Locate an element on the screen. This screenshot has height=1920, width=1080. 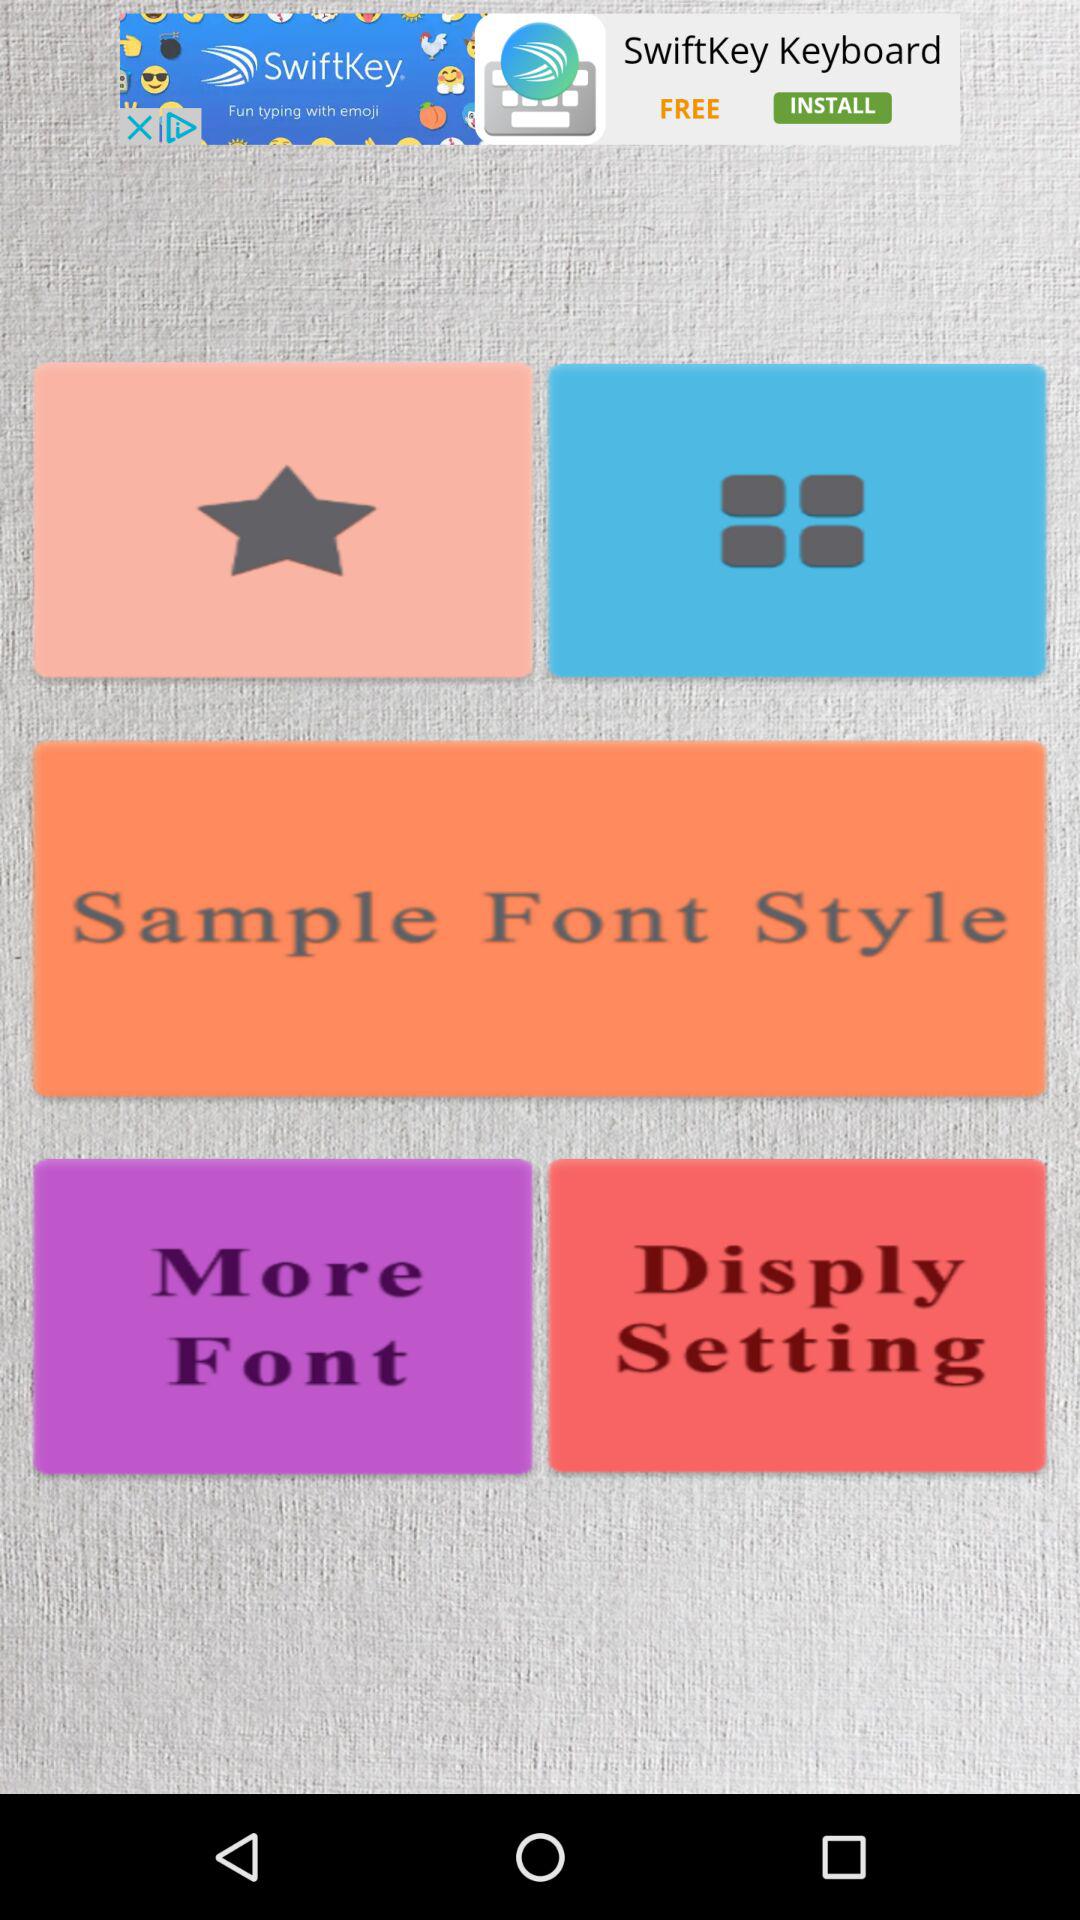
see more fonts is located at coordinates (283, 1321).